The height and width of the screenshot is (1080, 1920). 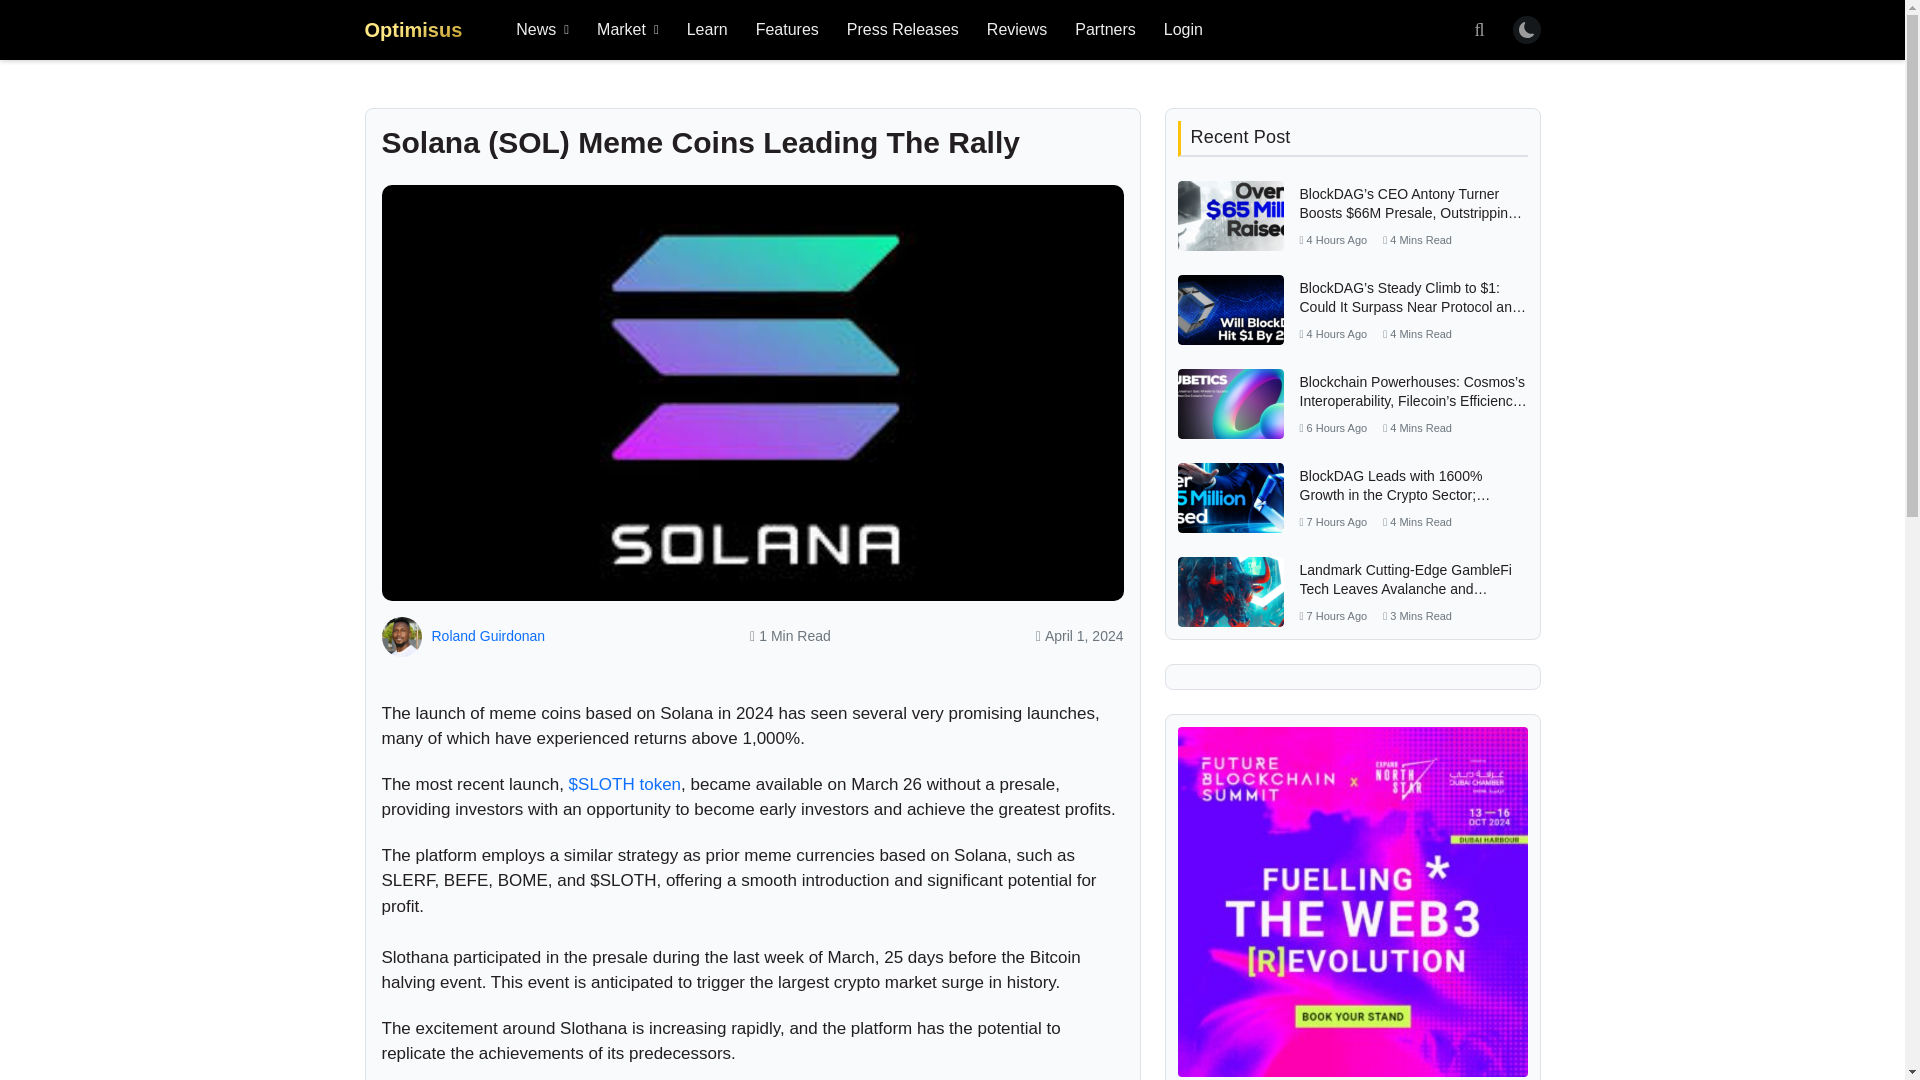 What do you see at coordinates (488, 636) in the screenshot?
I see `Roland Guirdonan` at bounding box center [488, 636].